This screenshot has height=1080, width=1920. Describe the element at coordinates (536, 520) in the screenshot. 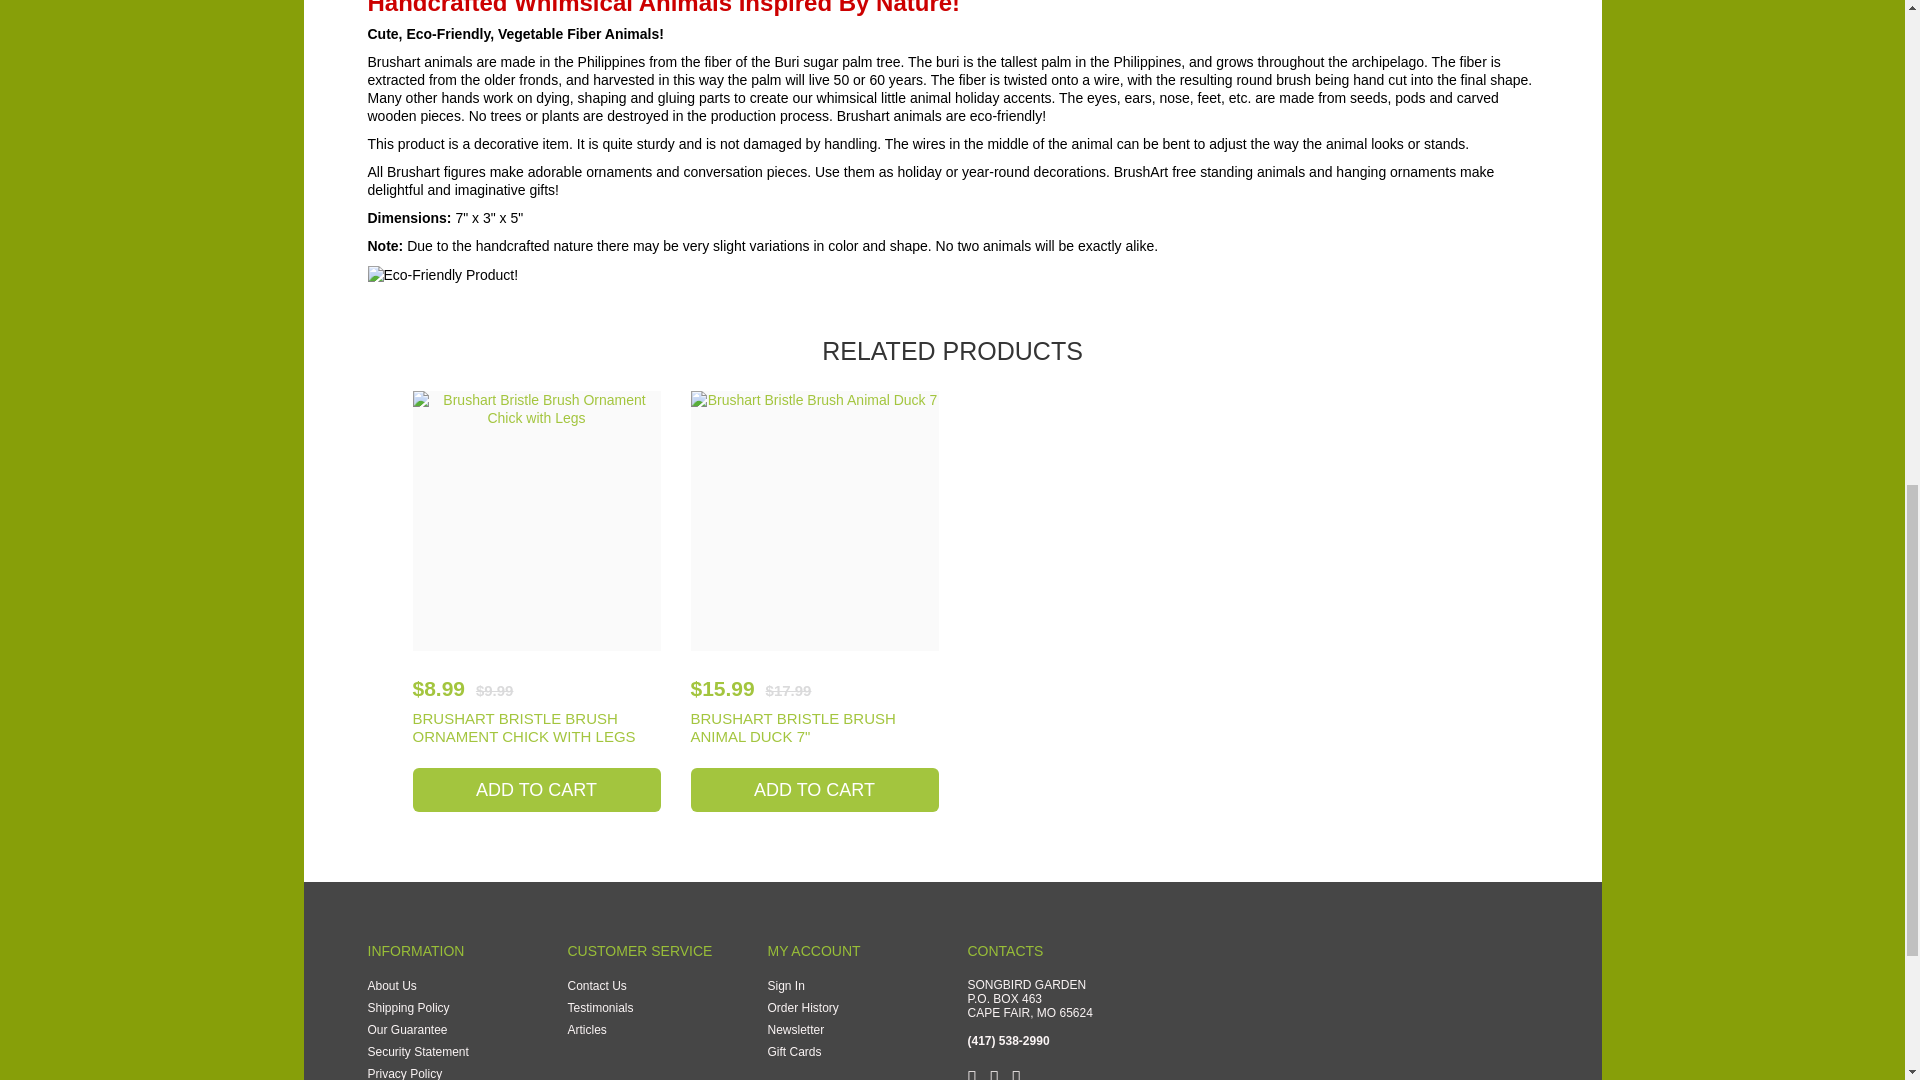

I see `Brushart Bristle Brush Ornament Chick with Legs` at that location.